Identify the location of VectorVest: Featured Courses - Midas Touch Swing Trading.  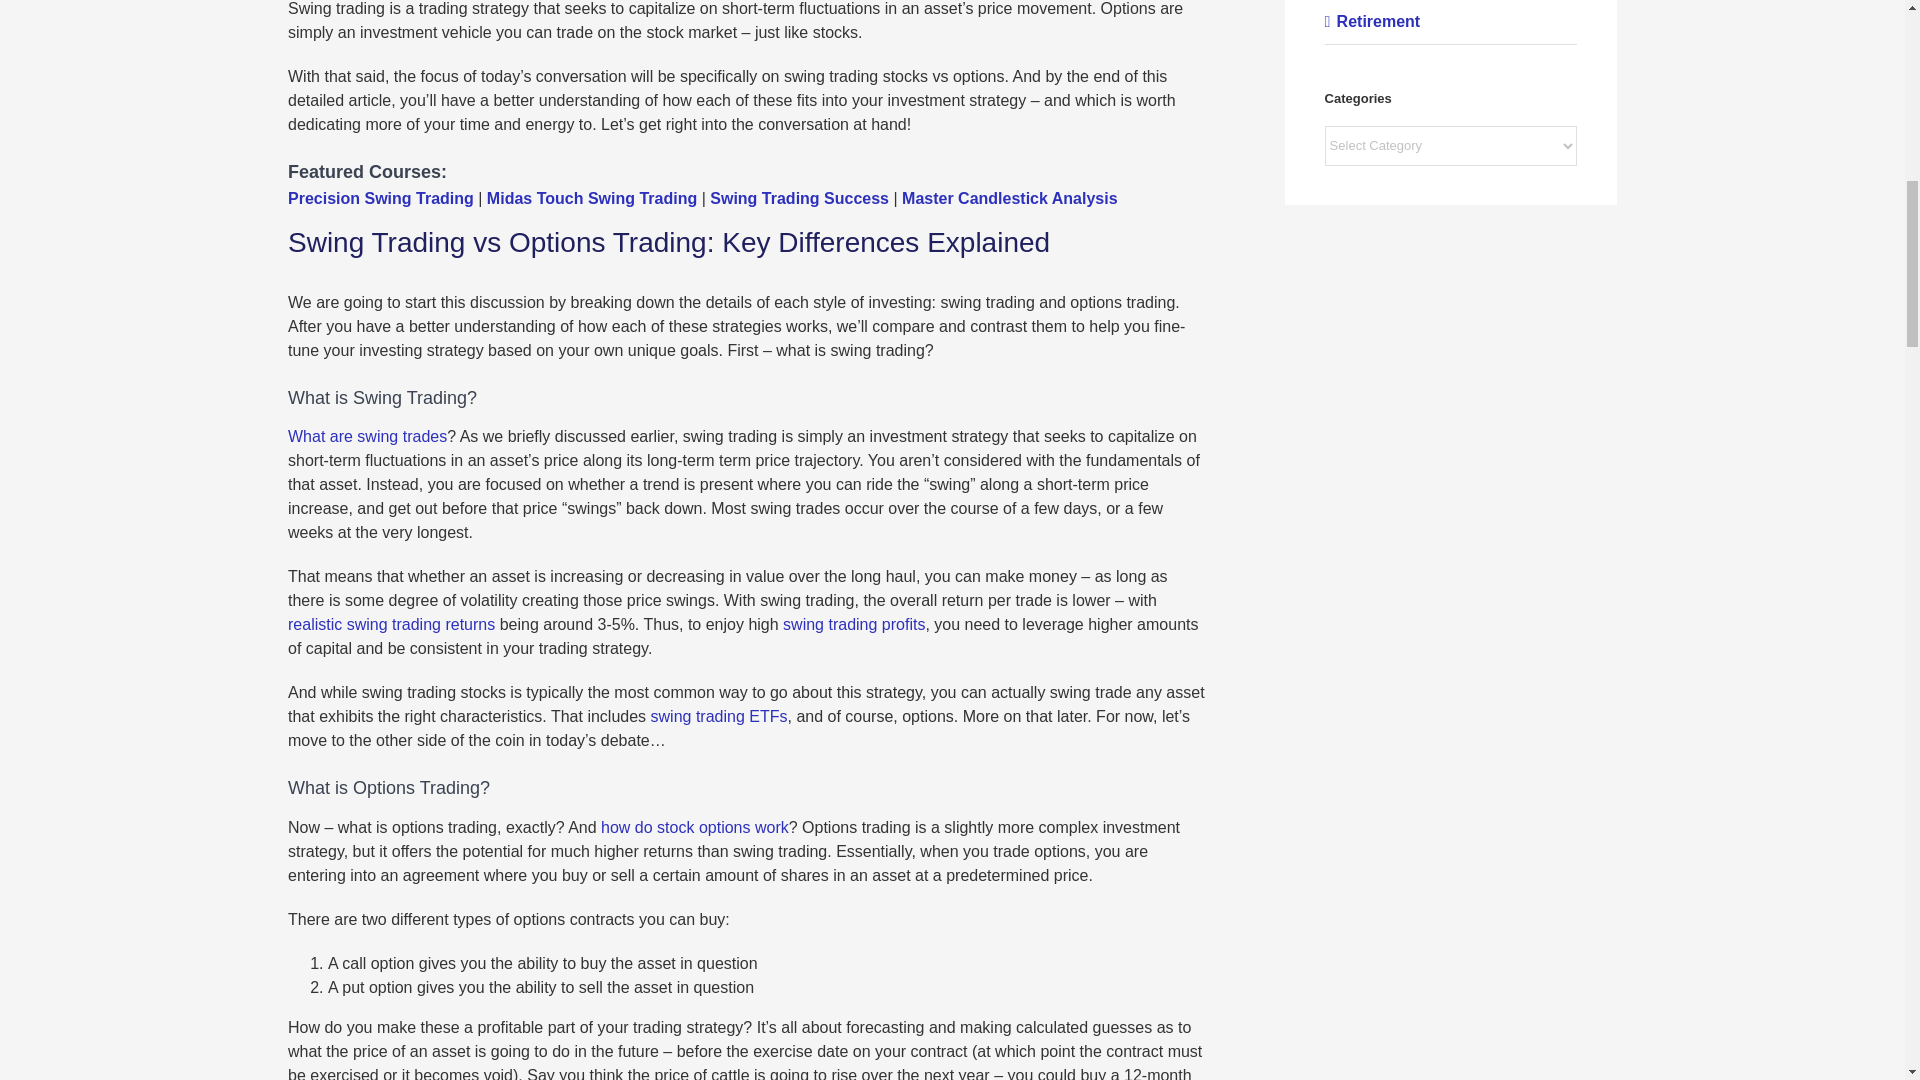
(592, 198).